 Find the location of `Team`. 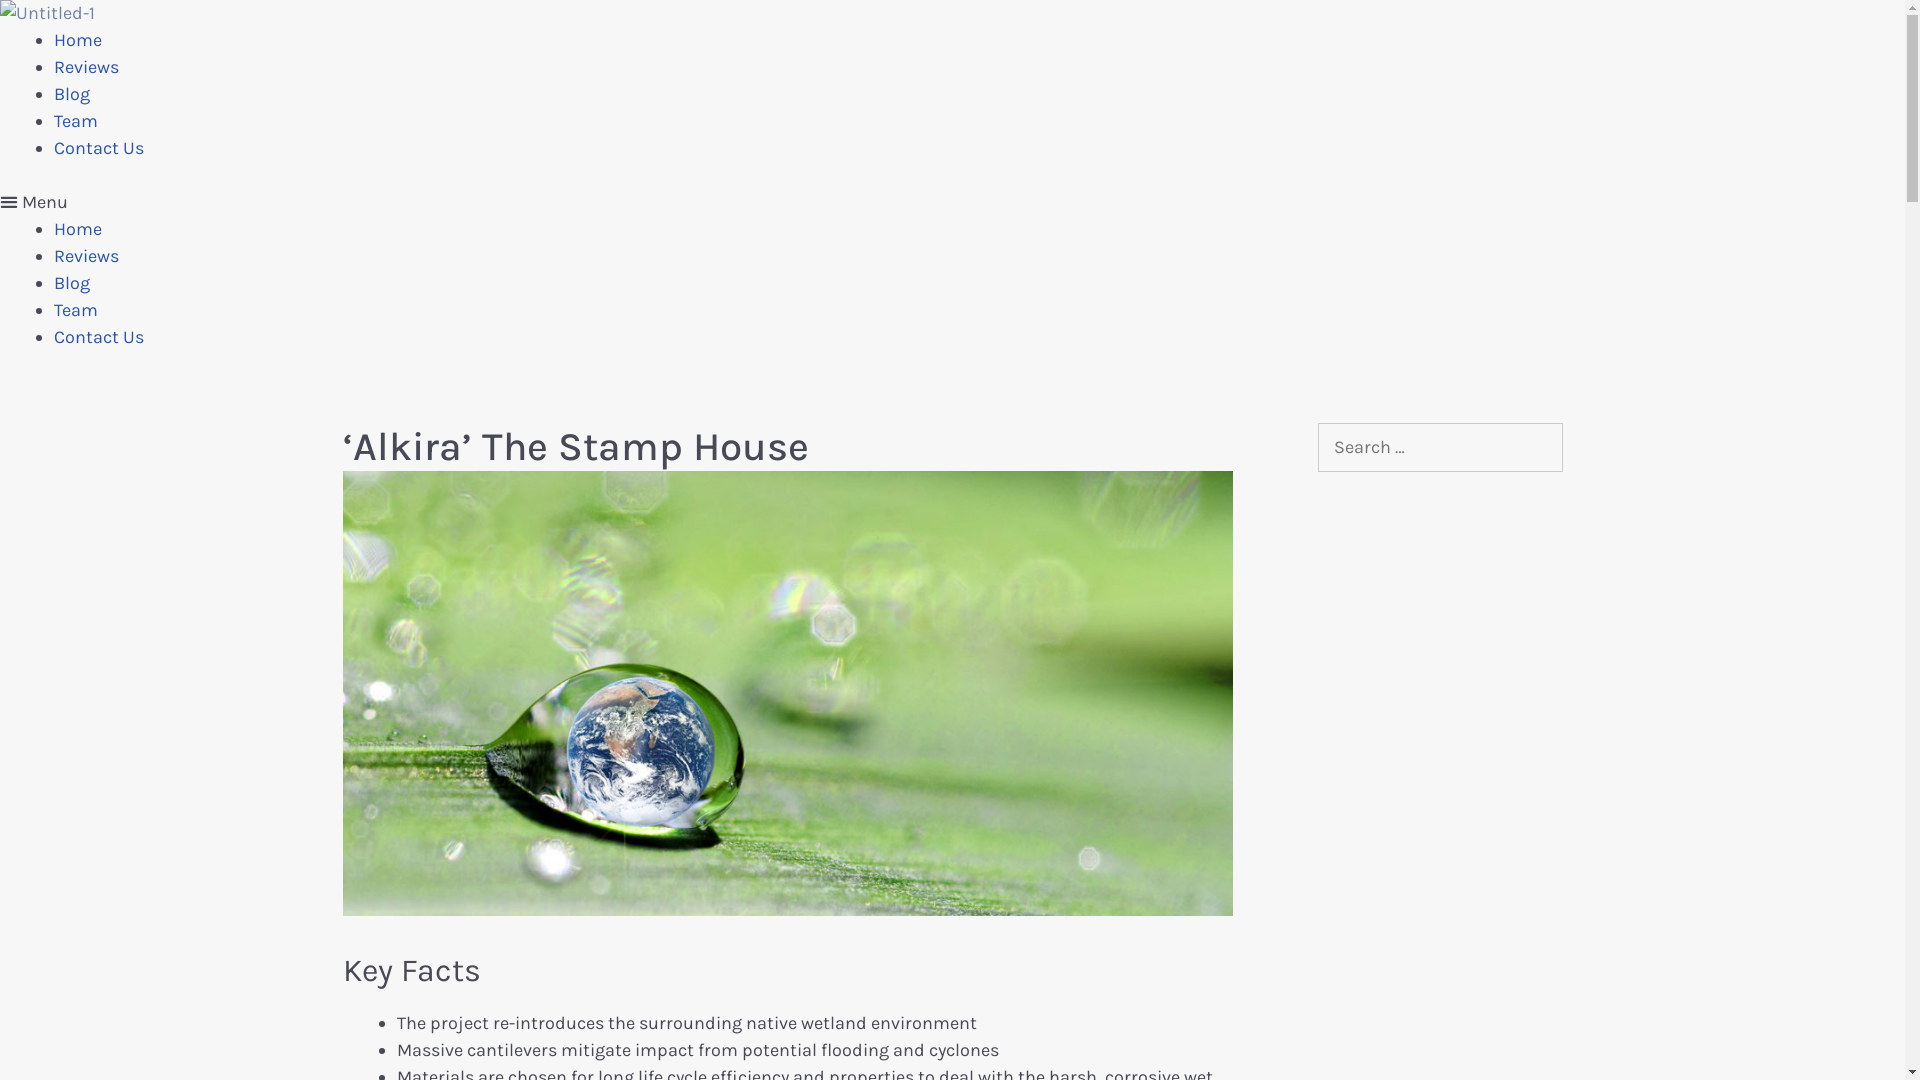

Team is located at coordinates (76, 121).